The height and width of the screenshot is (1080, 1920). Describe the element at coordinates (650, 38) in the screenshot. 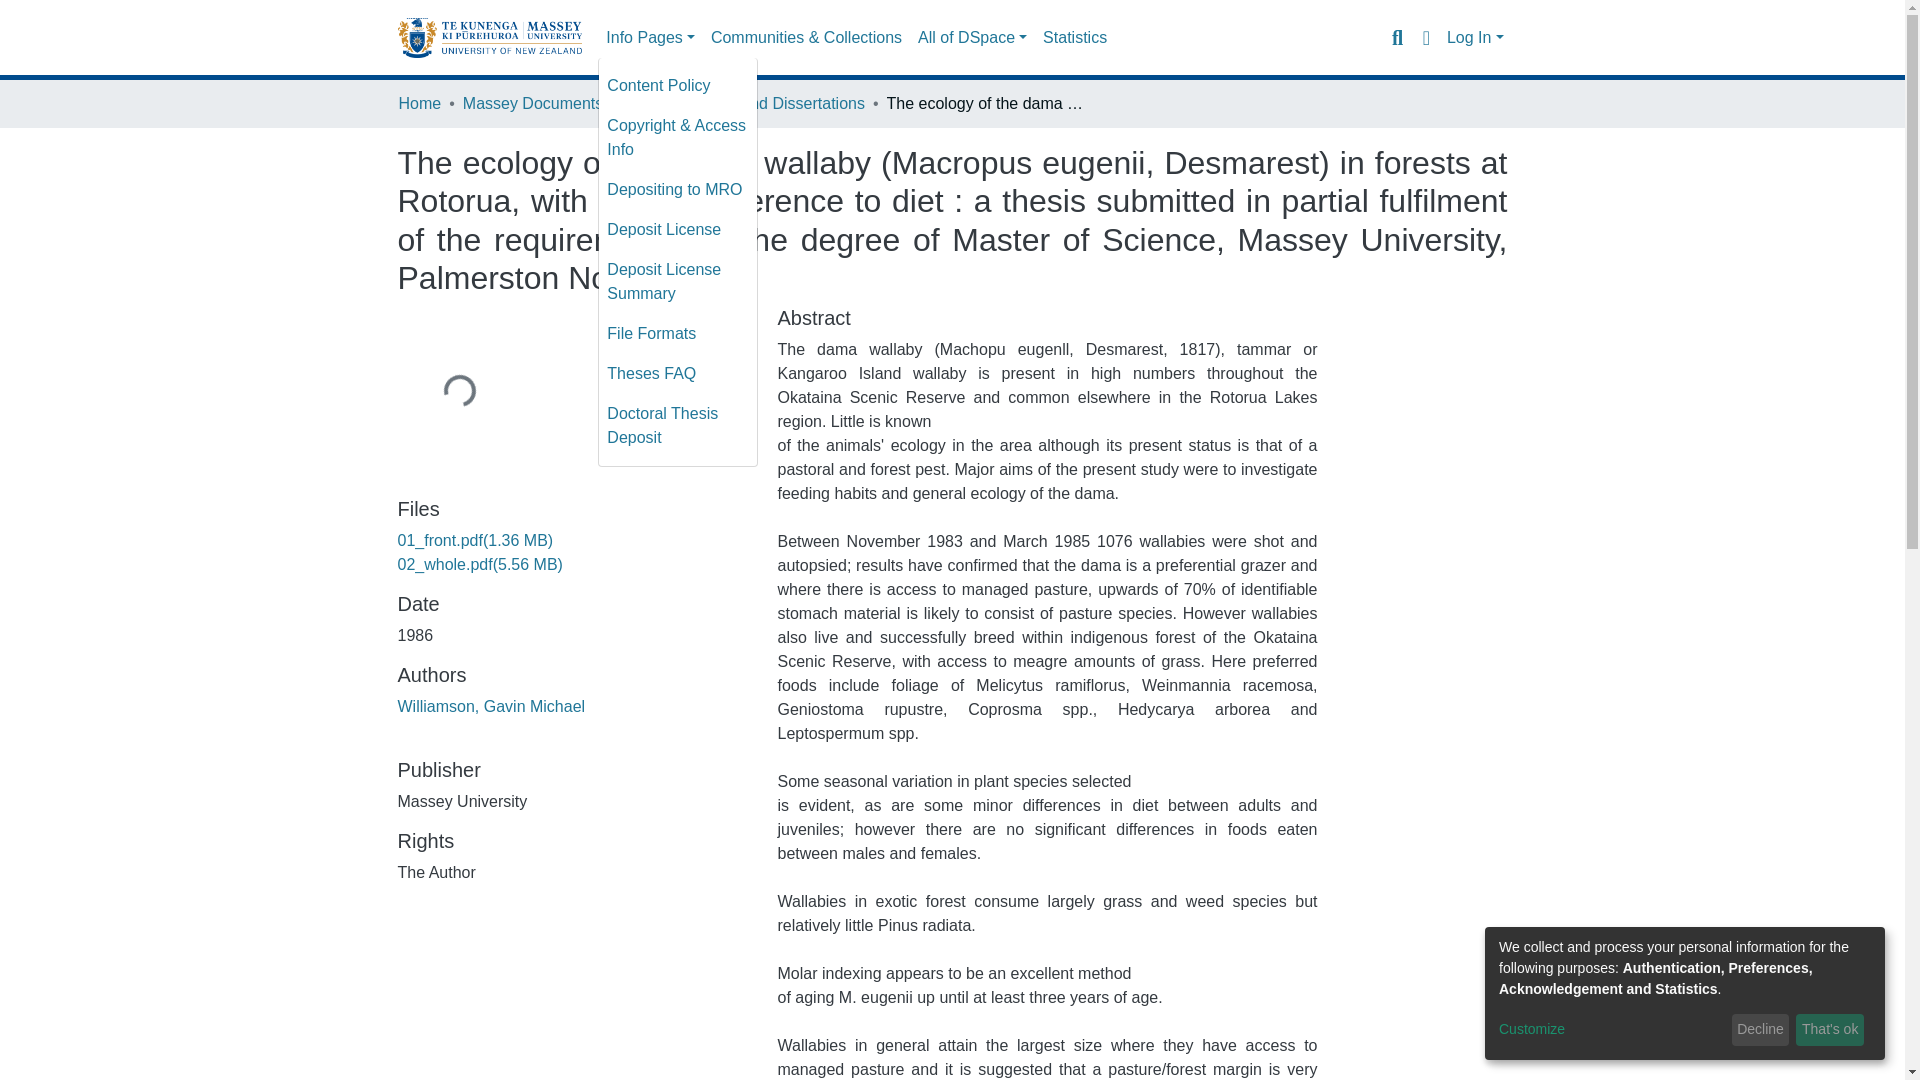

I see `Info Pages` at that location.